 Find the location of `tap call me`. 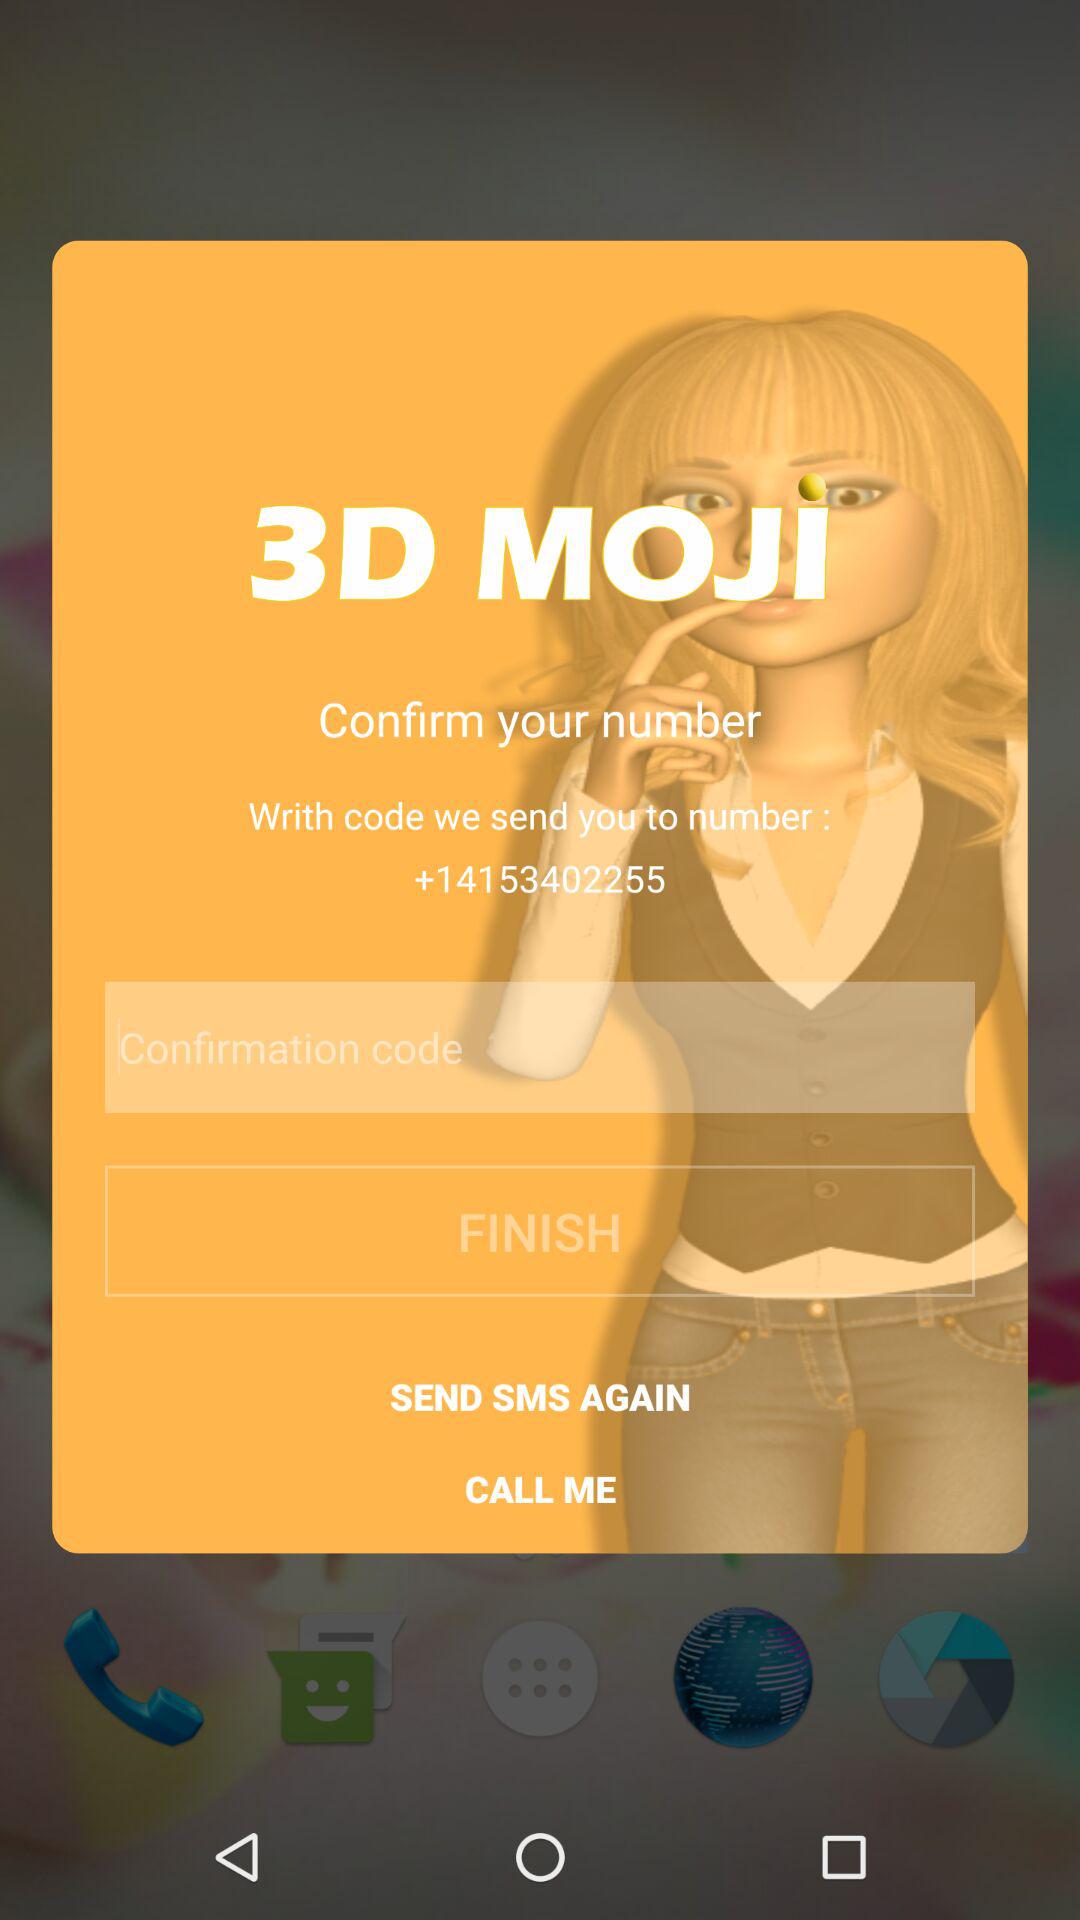

tap call me is located at coordinates (540, 1488).